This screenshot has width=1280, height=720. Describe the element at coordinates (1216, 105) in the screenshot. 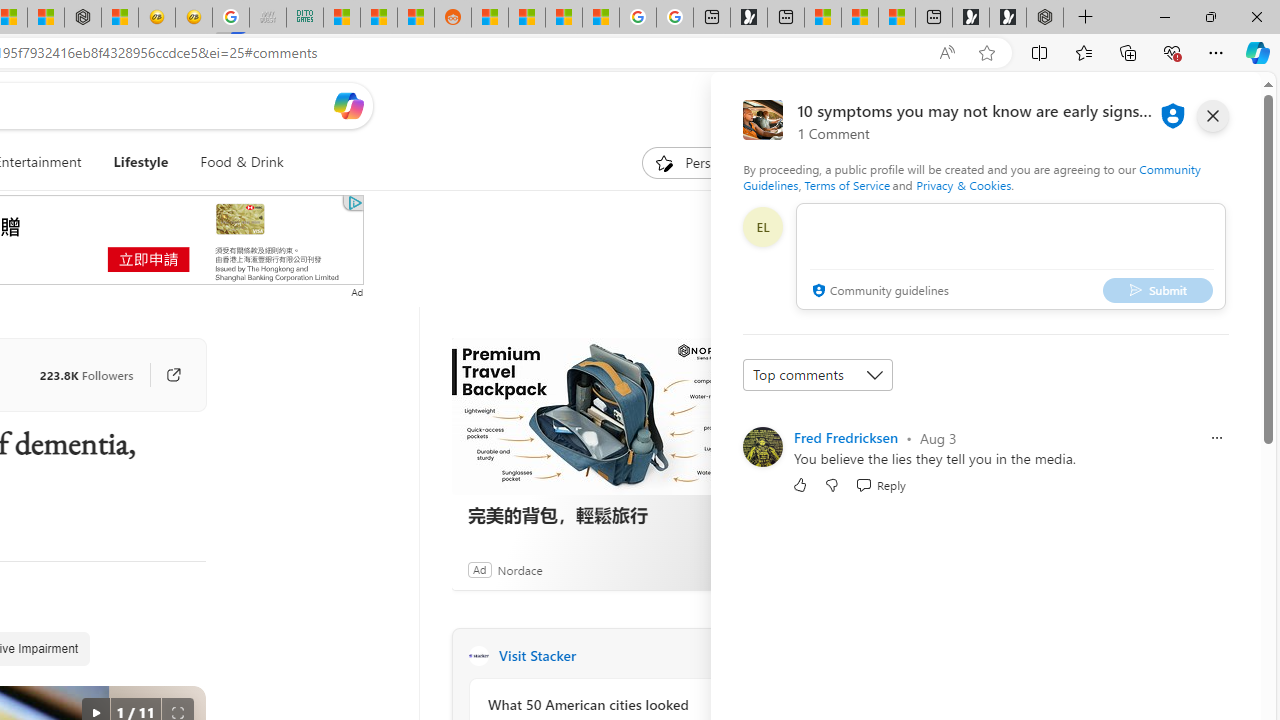

I see `Open settings` at that location.